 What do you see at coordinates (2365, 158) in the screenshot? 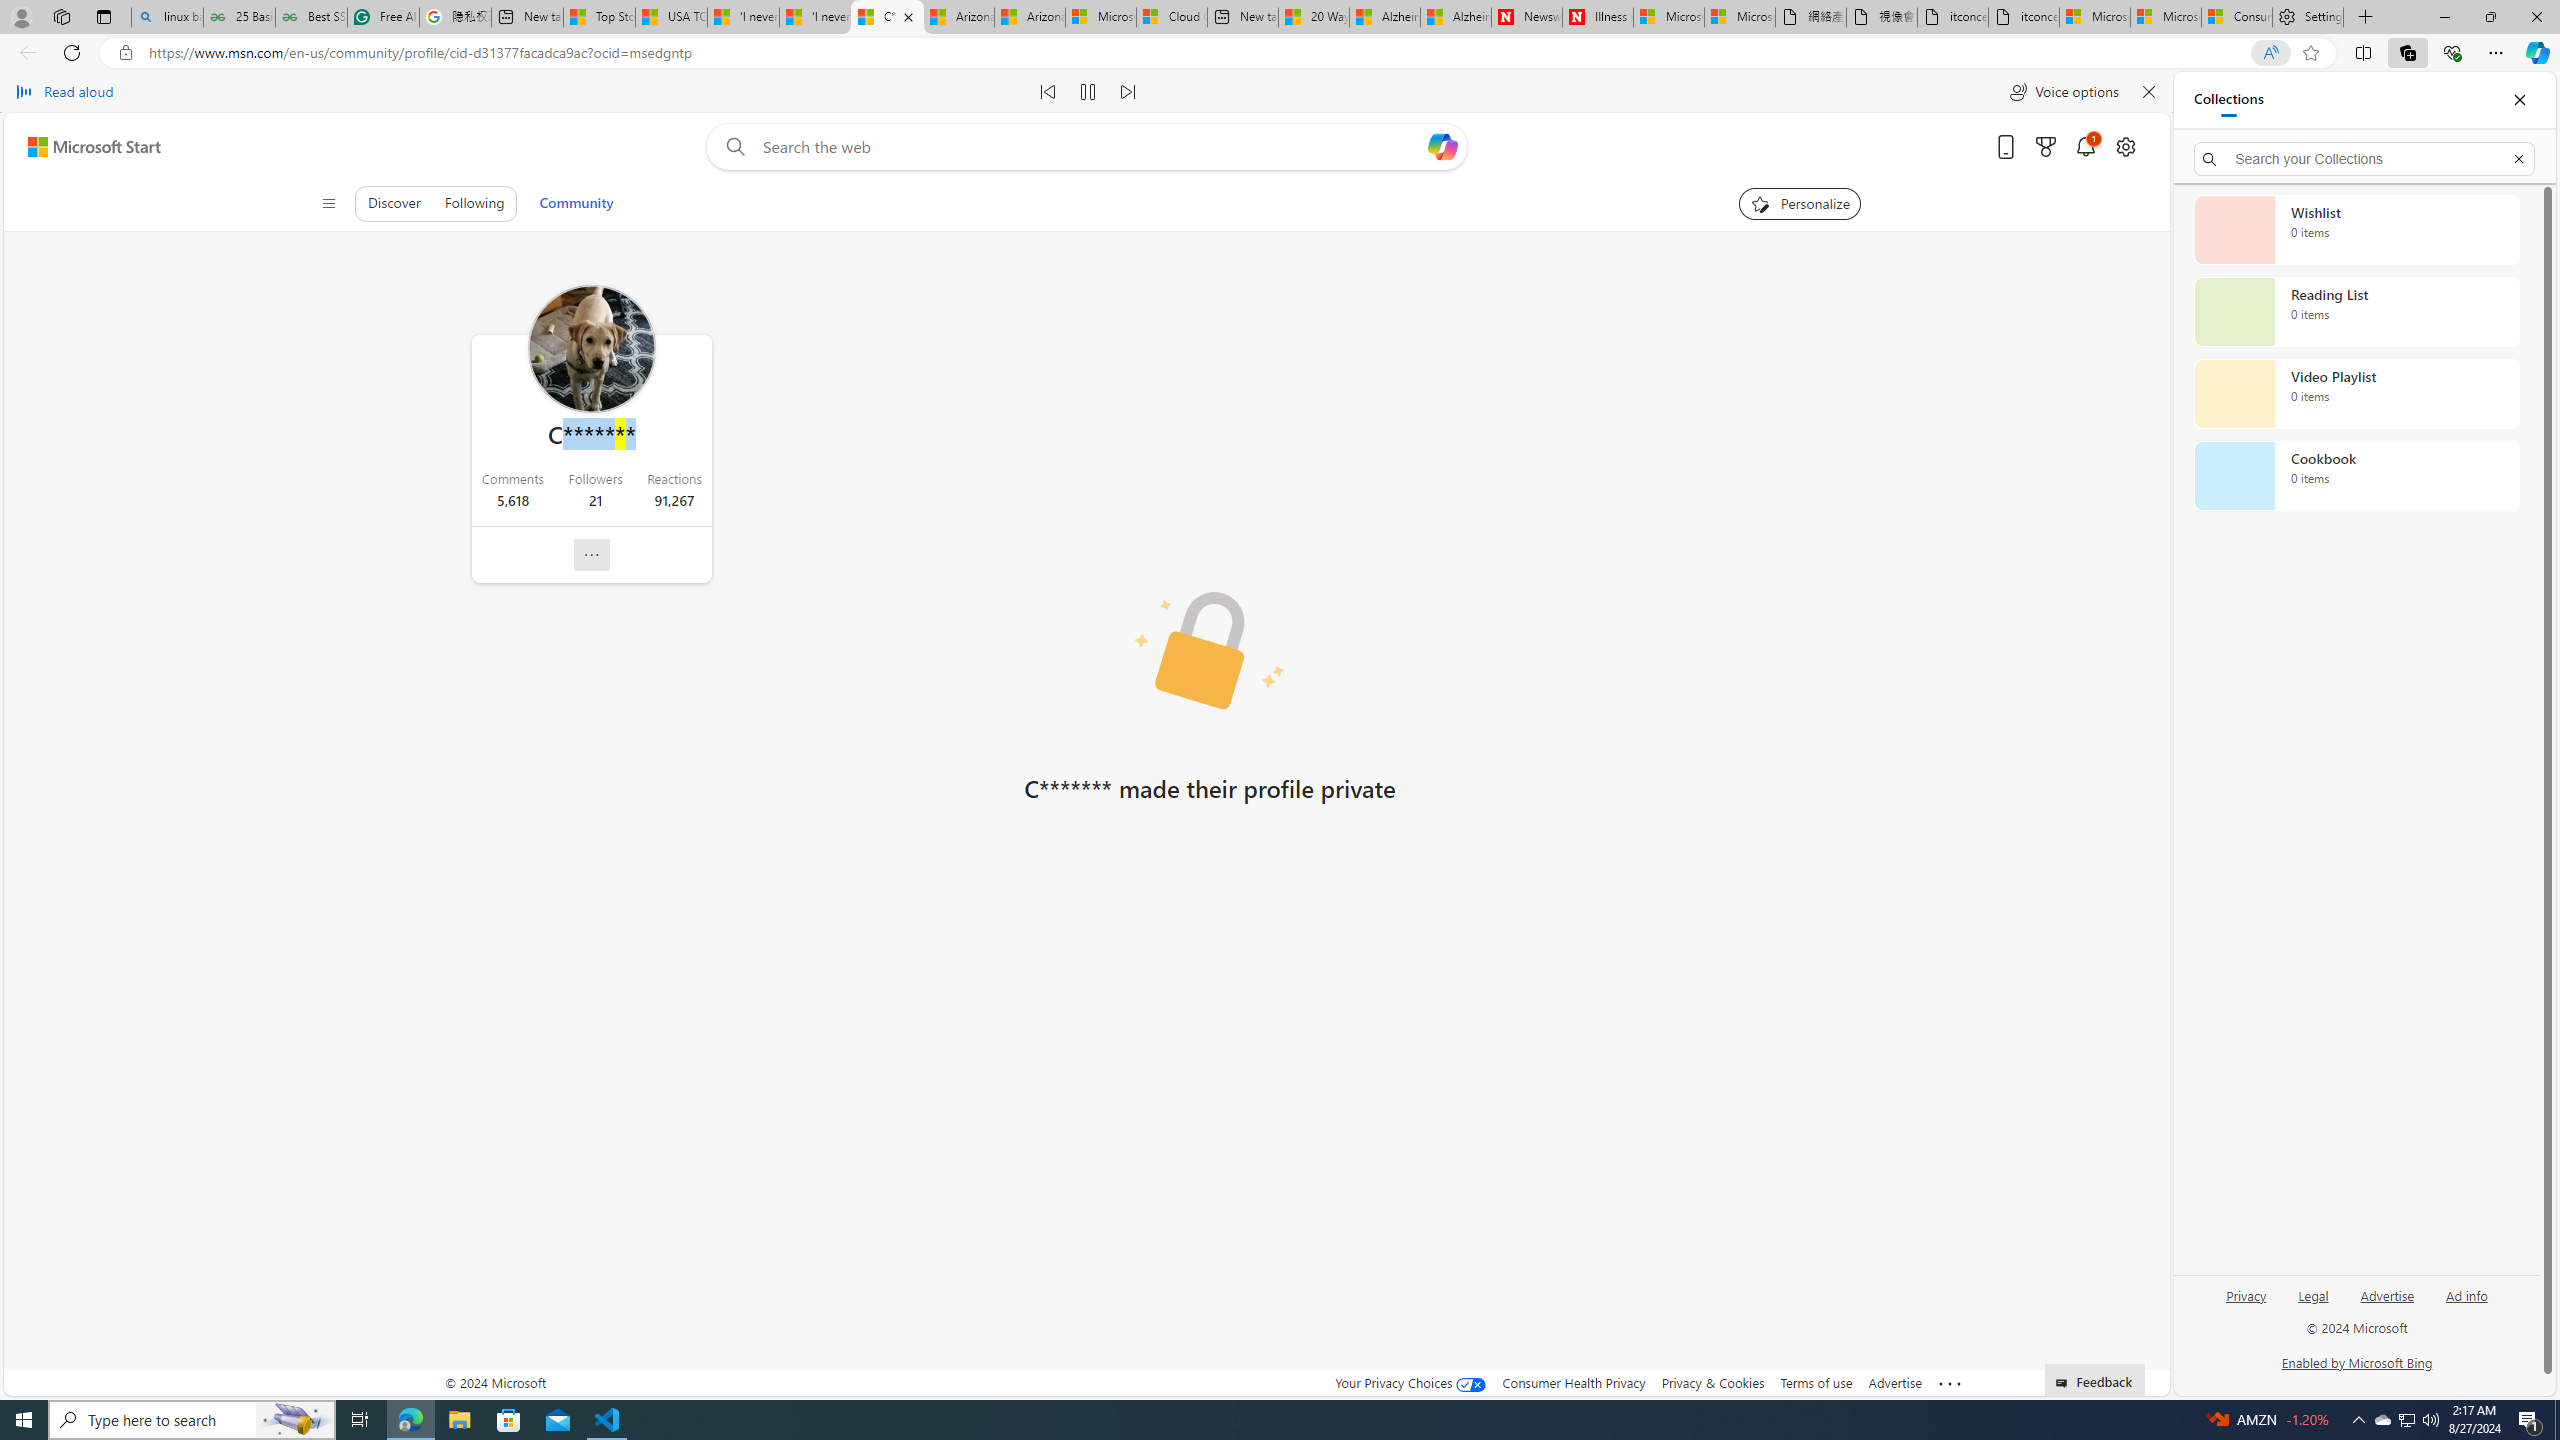
I see `Search your Collections` at bounding box center [2365, 158].